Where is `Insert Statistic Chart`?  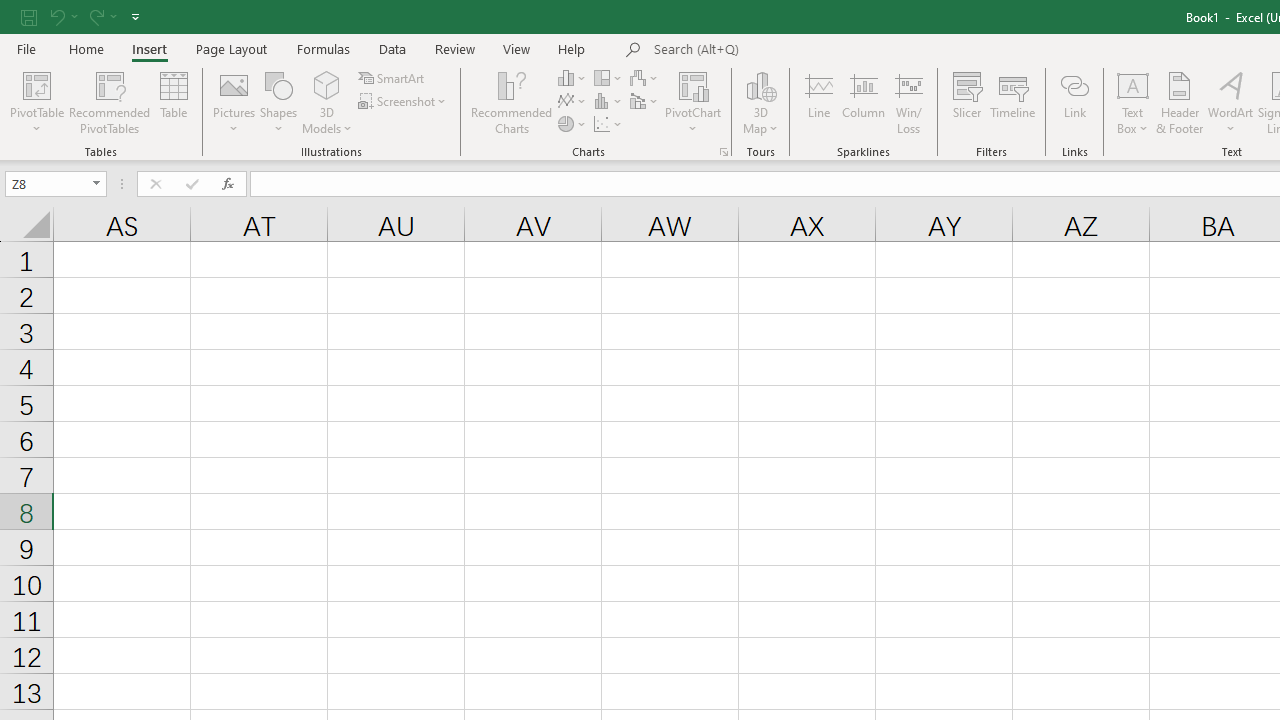
Insert Statistic Chart is located at coordinates (609, 102).